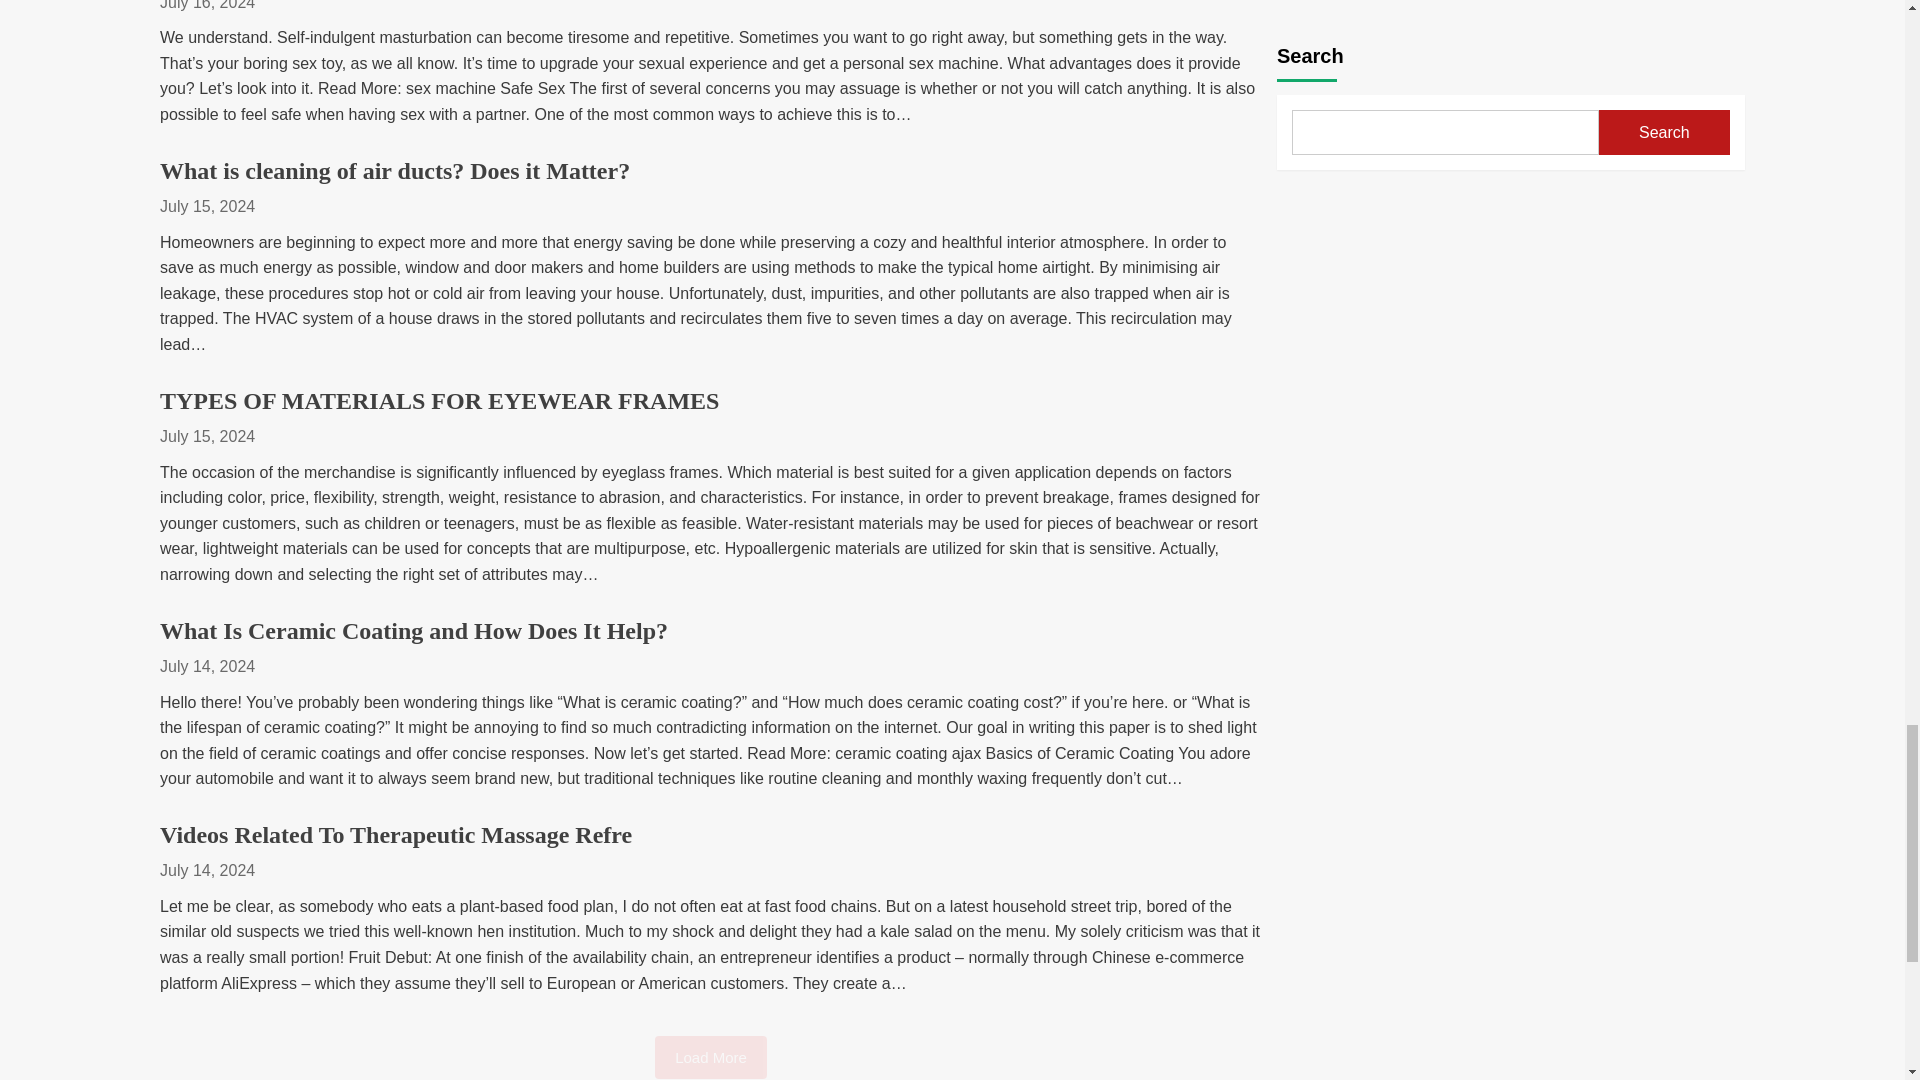 The height and width of the screenshot is (1080, 1920). Describe the element at coordinates (395, 834) in the screenshot. I see `Videos Related To Therapeutic Massage Refre` at that location.